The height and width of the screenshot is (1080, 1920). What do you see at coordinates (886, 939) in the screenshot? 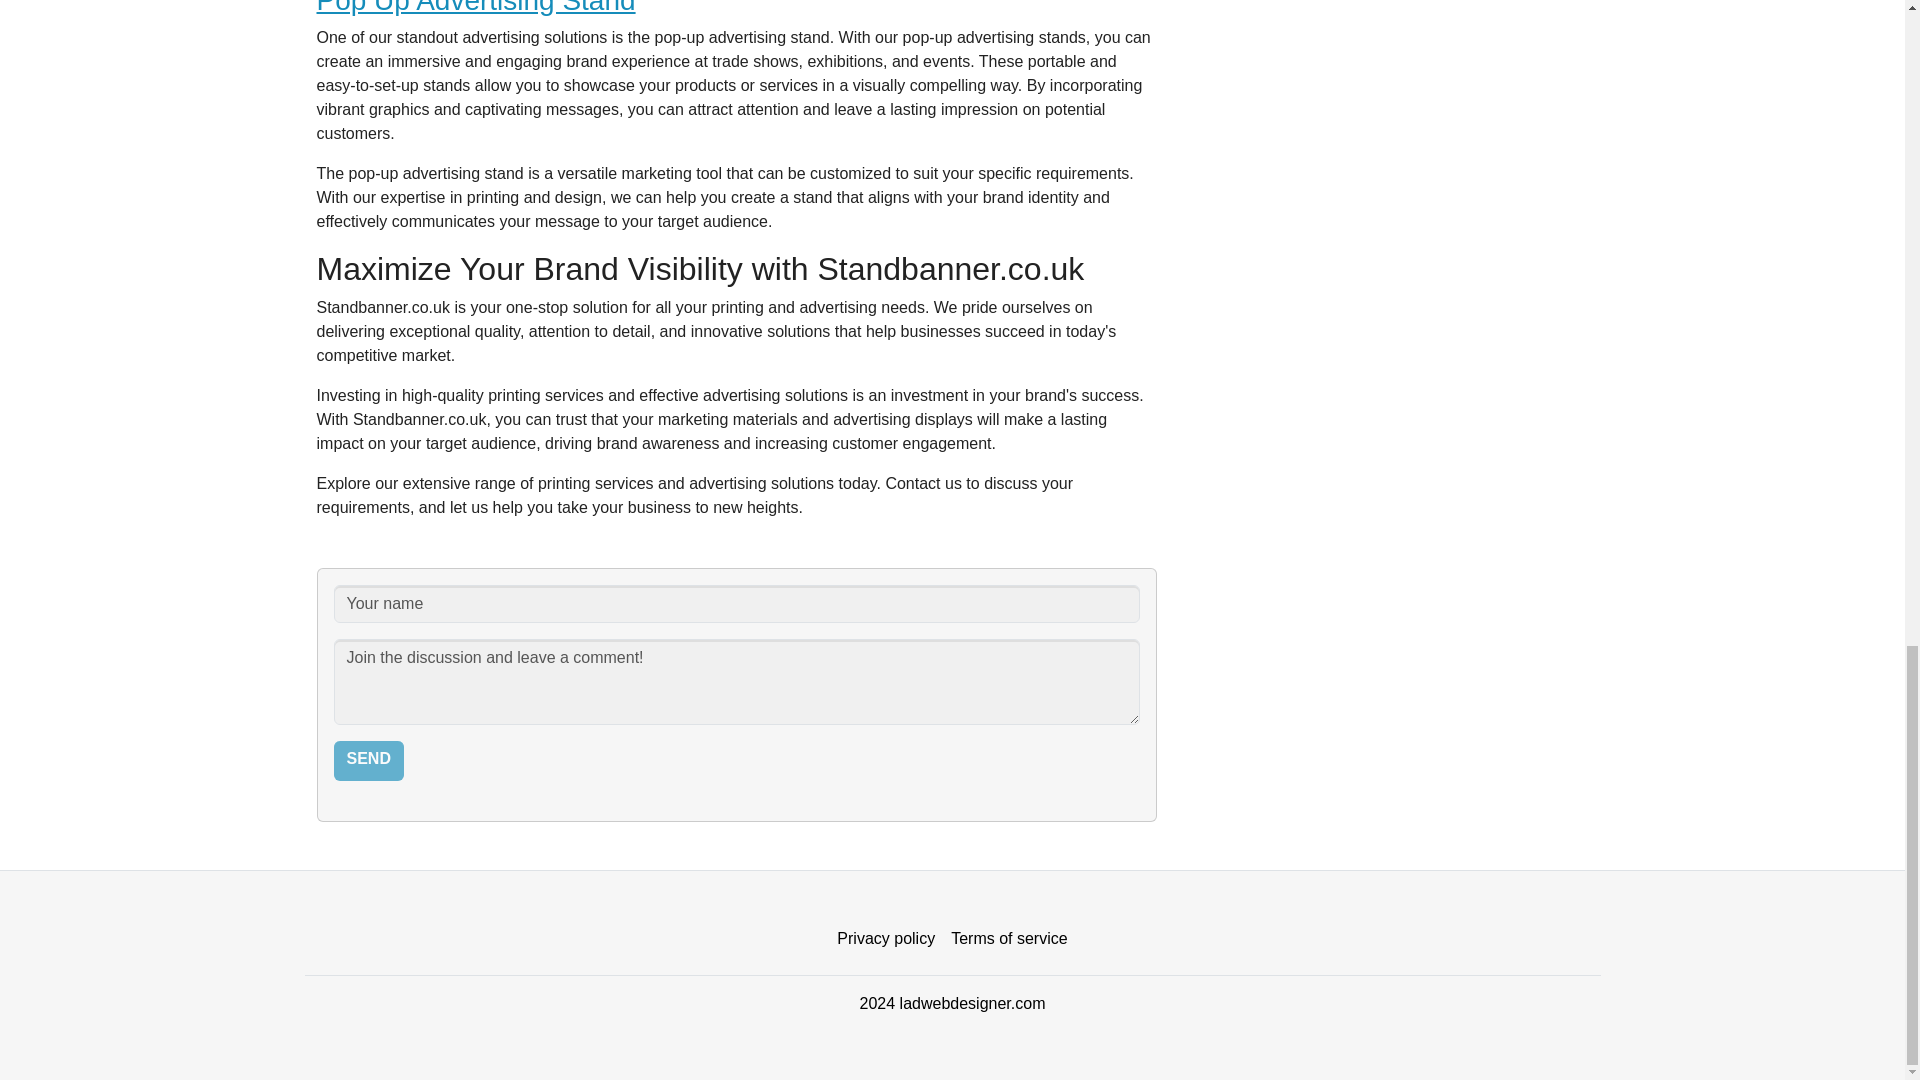
I see `Privacy policy` at bounding box center [886, 939].